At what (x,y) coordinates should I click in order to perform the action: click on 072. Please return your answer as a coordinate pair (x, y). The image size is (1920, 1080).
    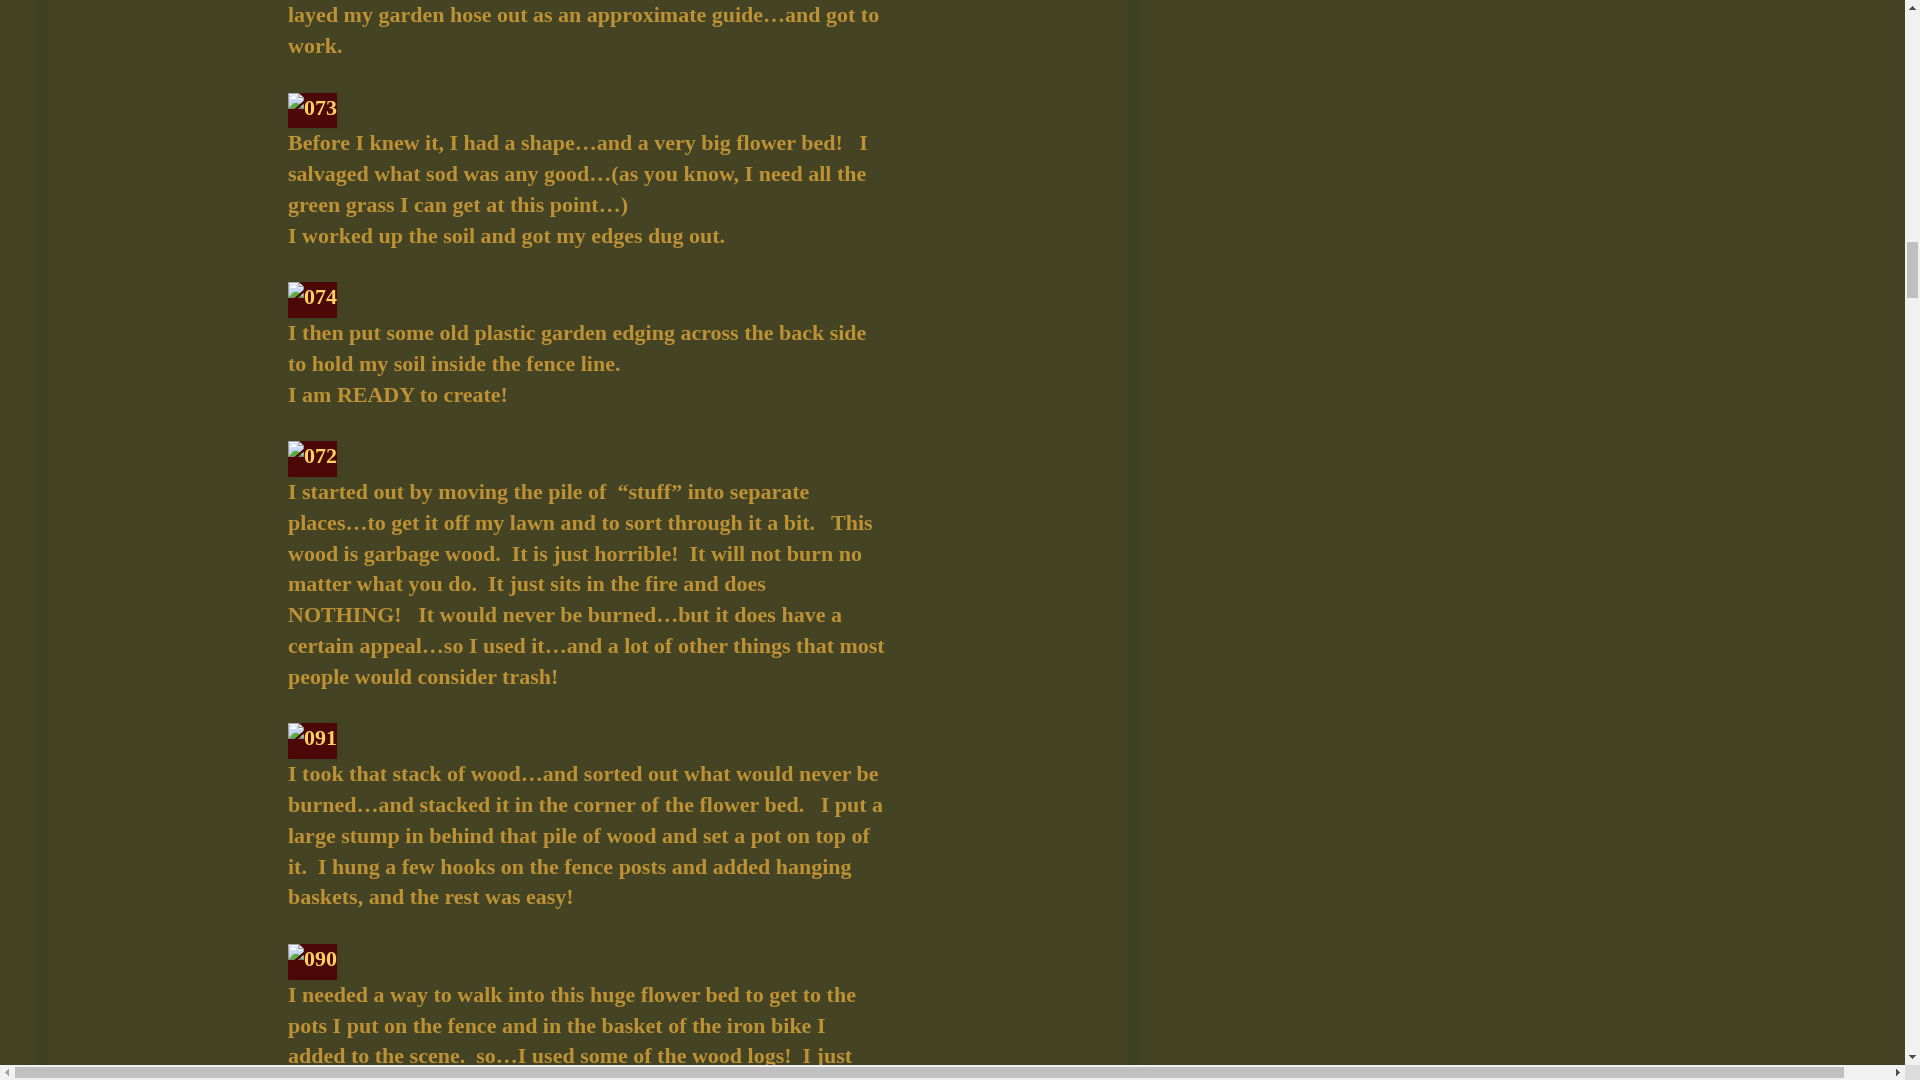
    Looking at the image, I should click on (312, 458).